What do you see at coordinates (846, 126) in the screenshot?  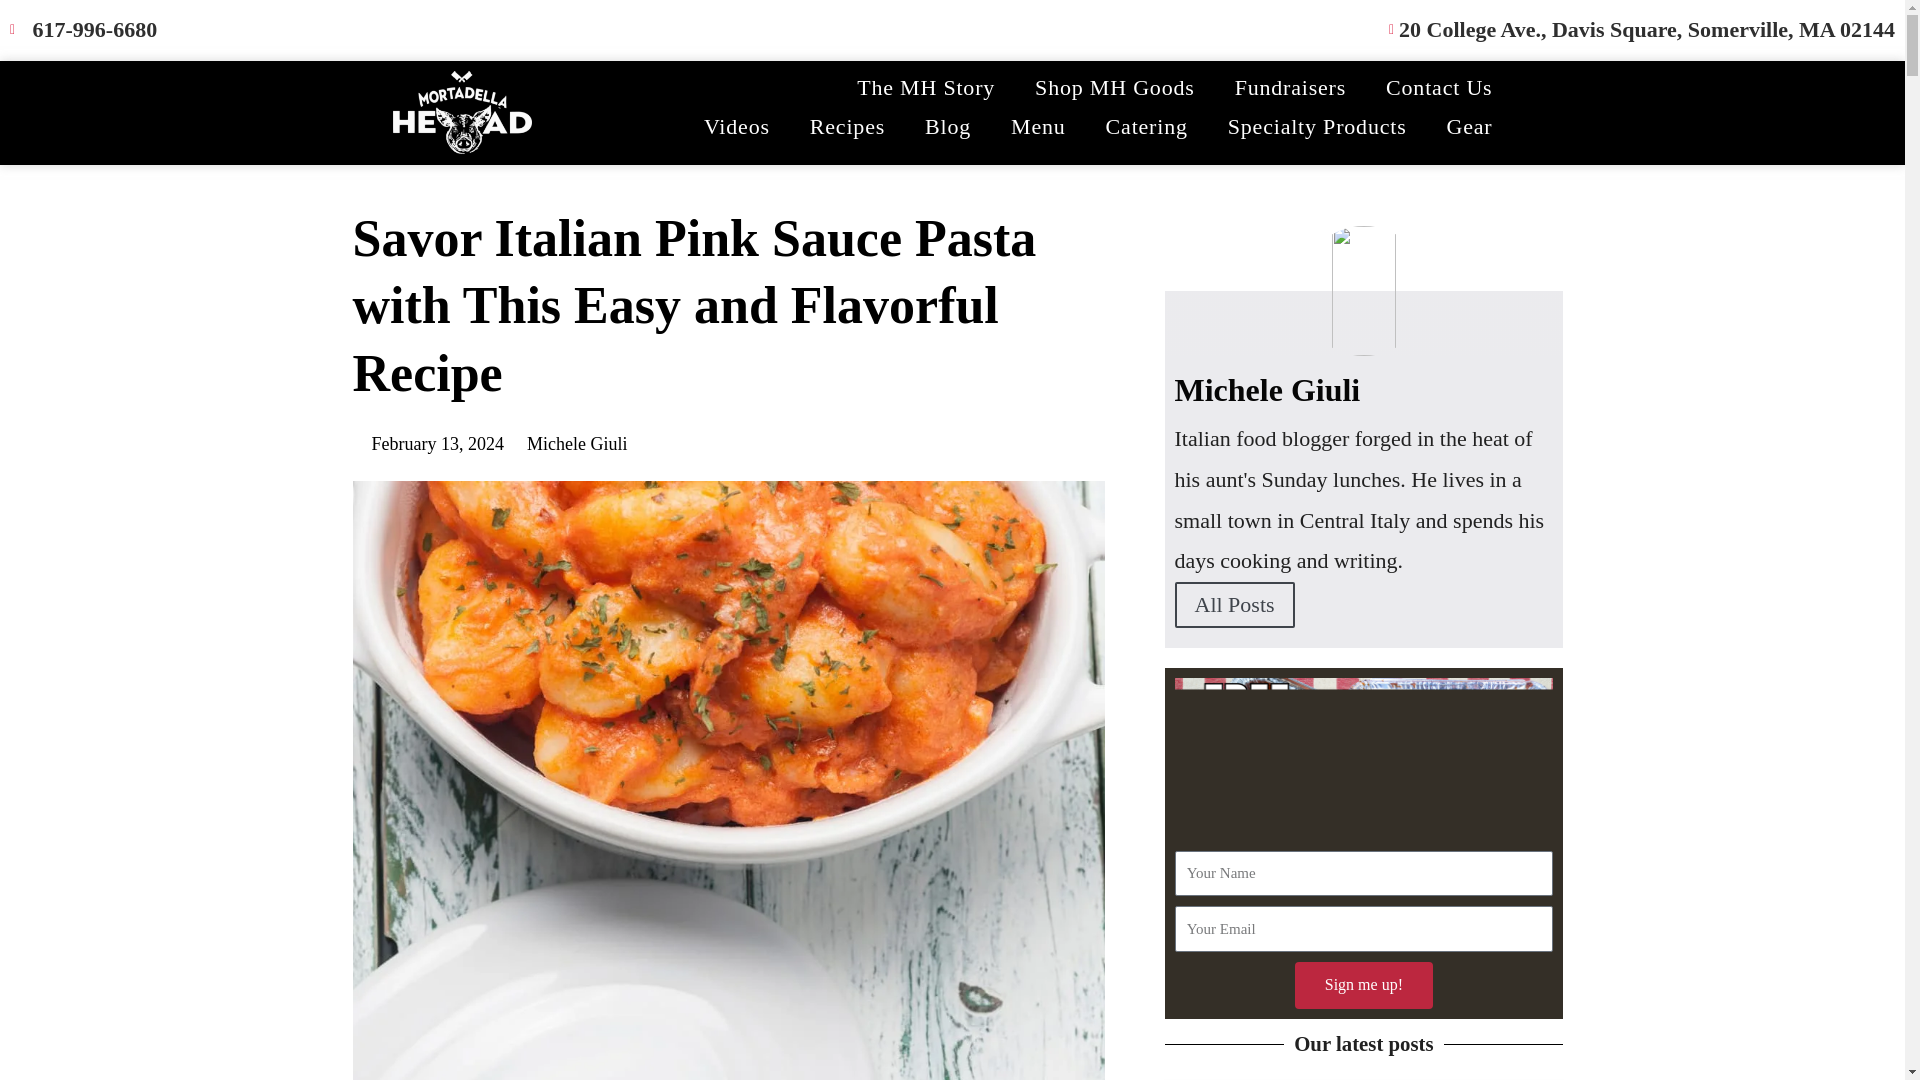 I see `Recipes` at bounding box center [846, 126].